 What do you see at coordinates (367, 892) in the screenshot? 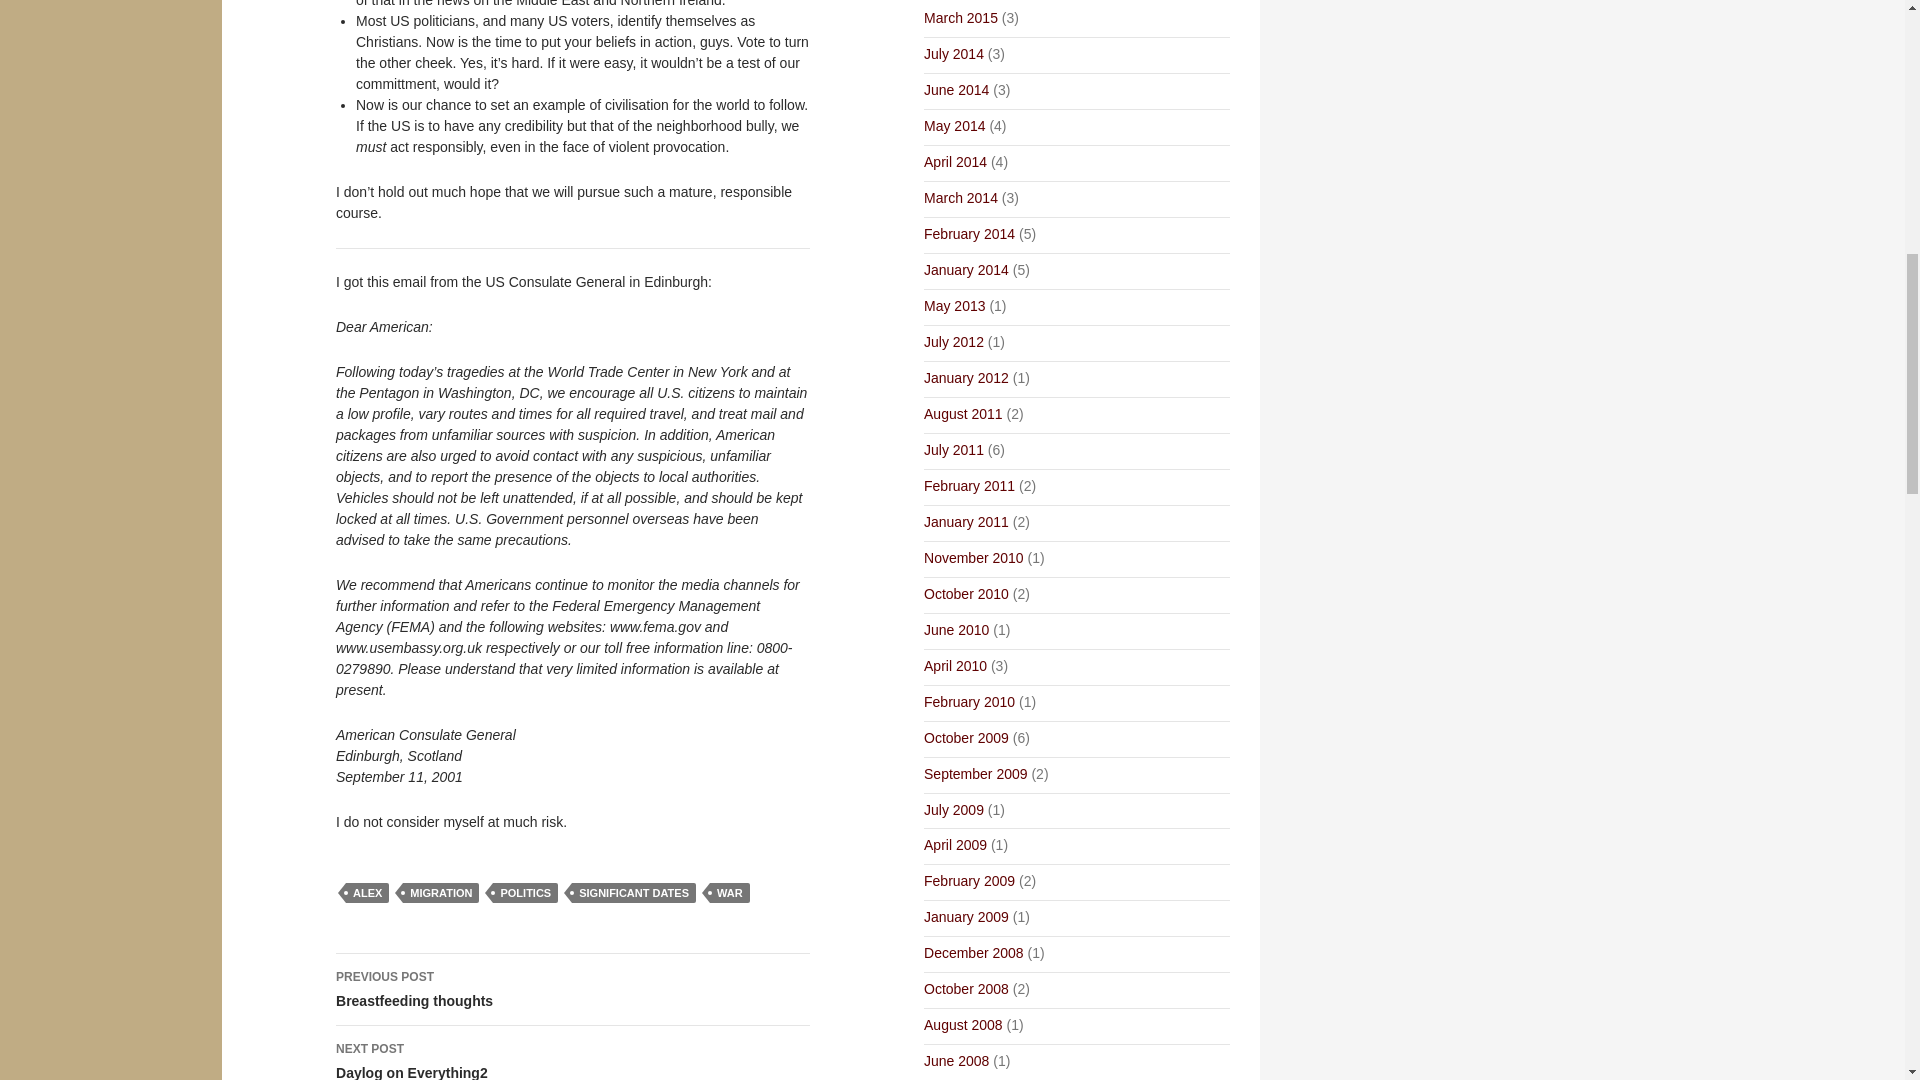
I see `ALEX` at bounding box center [367, 892].